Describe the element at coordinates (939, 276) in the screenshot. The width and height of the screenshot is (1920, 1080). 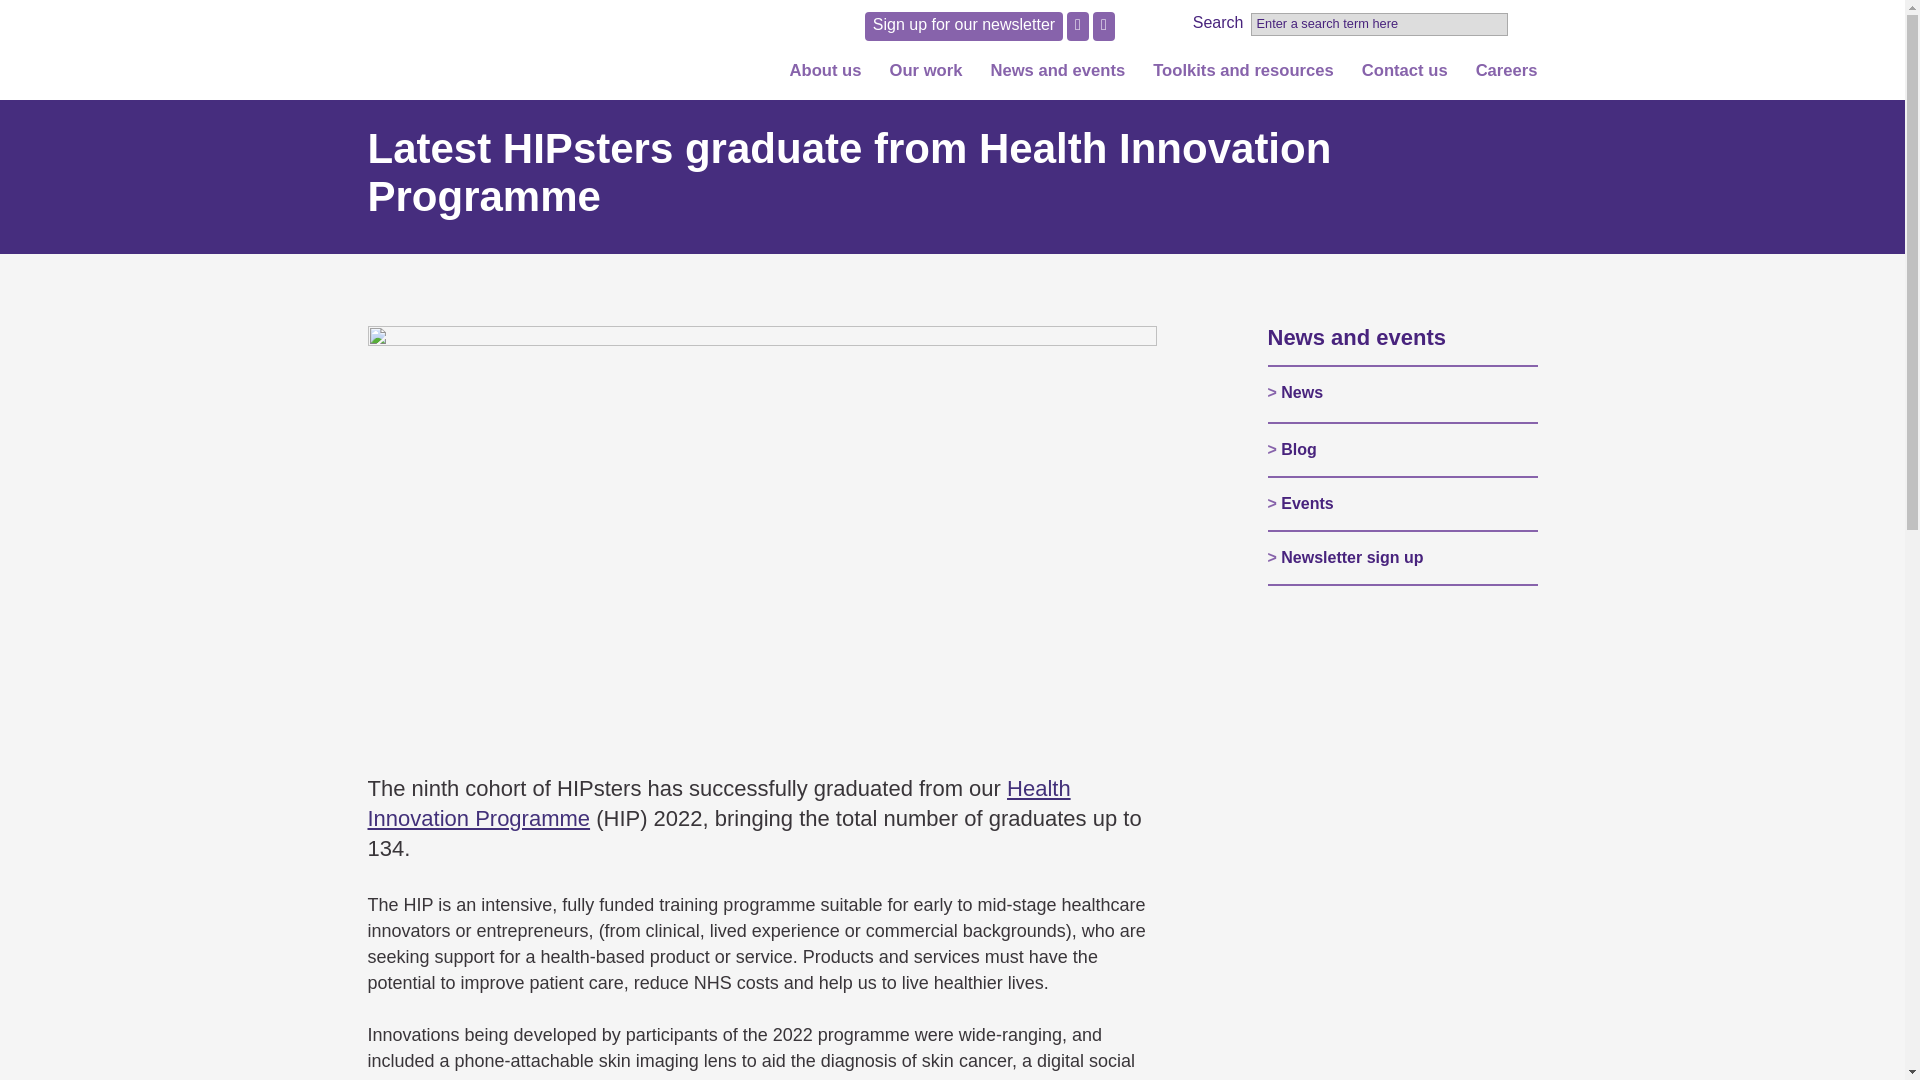
I see `Case studies` at that location.